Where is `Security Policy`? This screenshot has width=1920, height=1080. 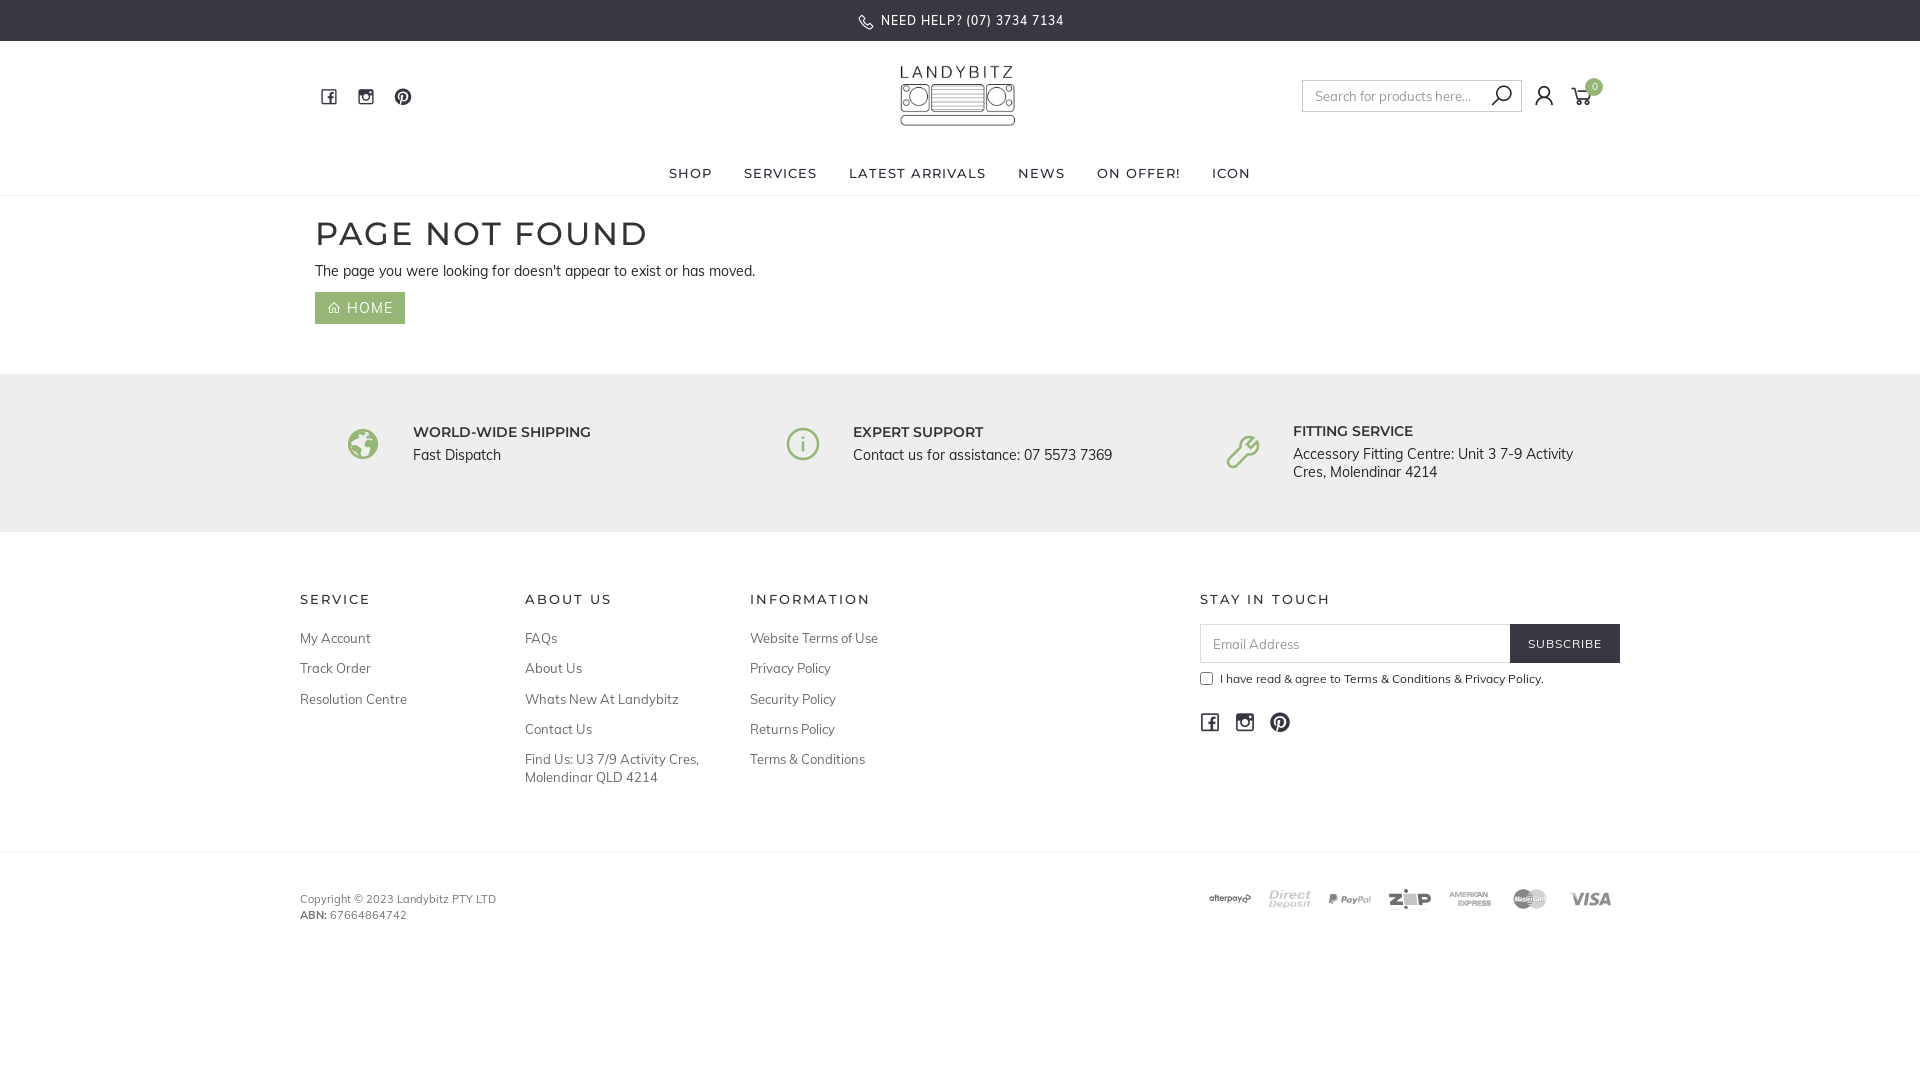
Security Policy is located at coordinates (840, 699).